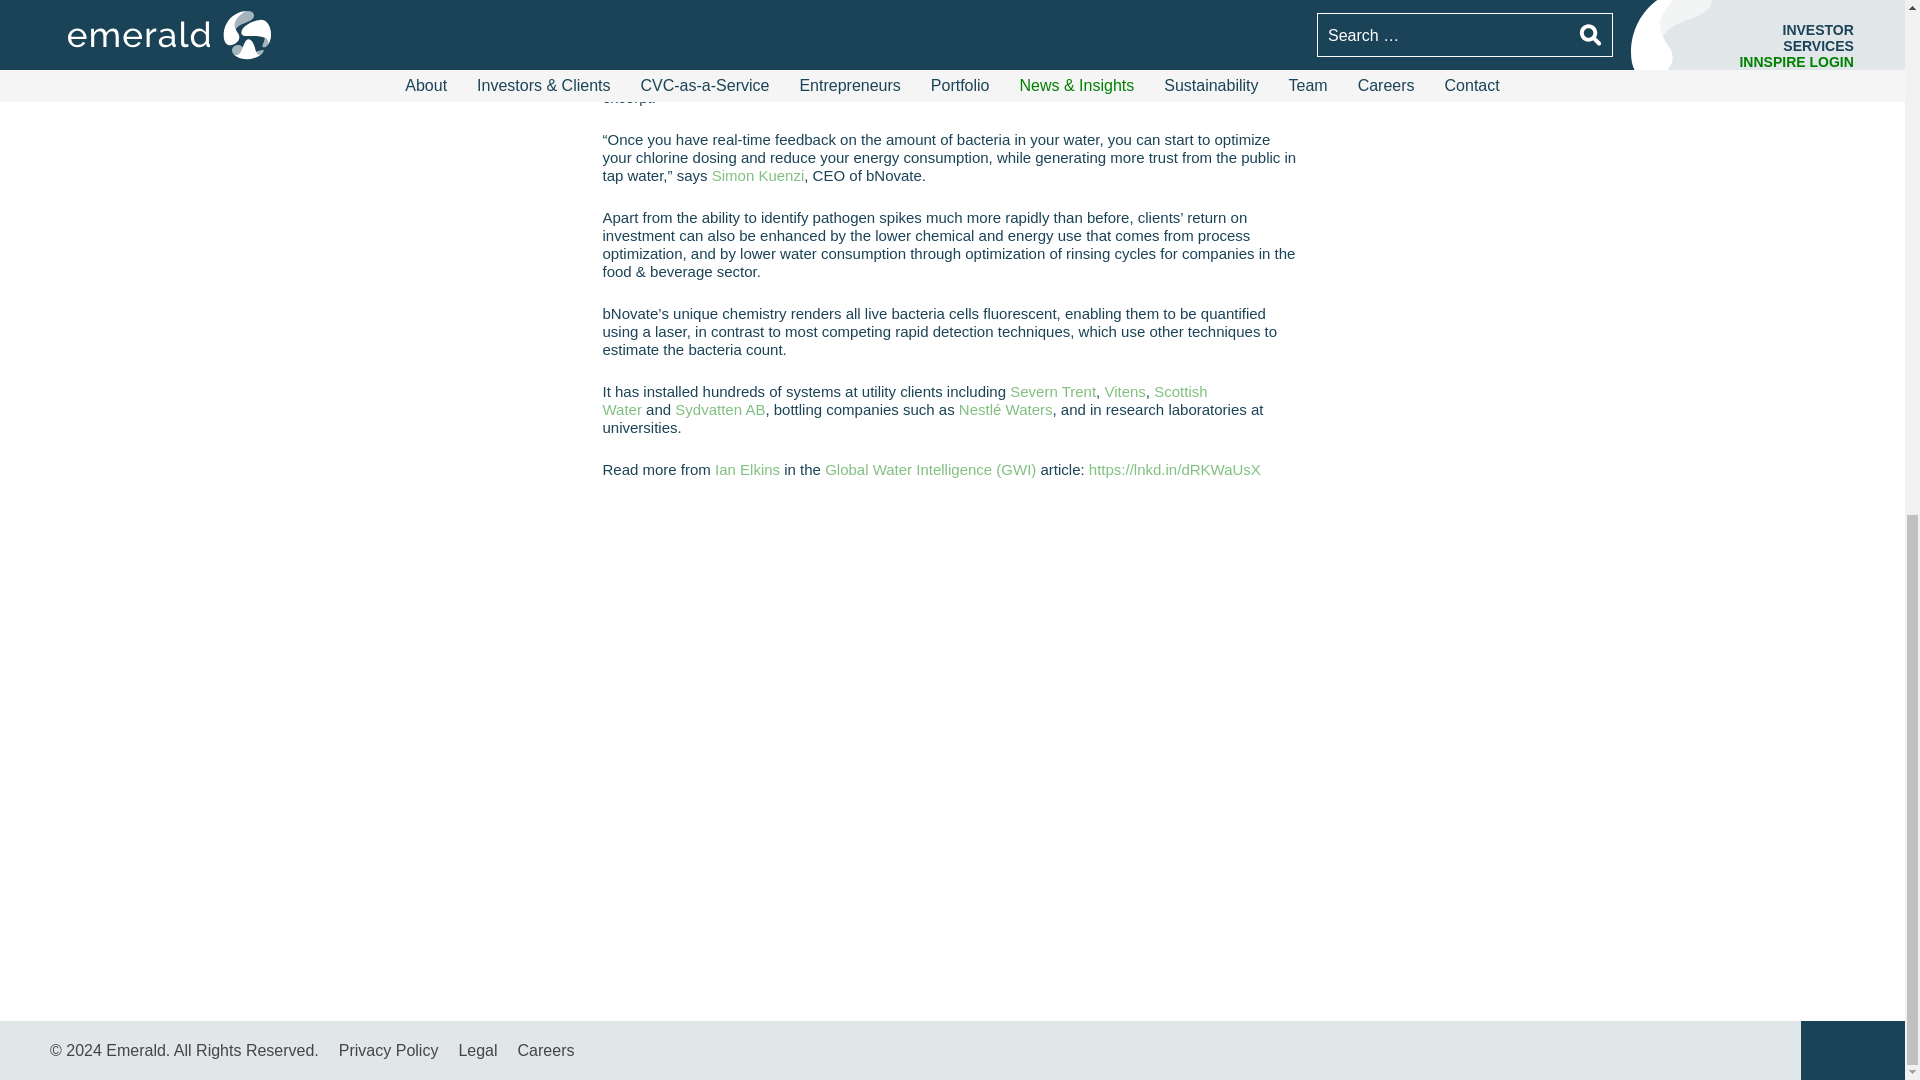 The height and width of the screenshot is (1080, 1920). What do you see at coordinates (968, 19) in the screenshot?
I see `bNovate Technologies SA` at bounding box center [968, 19].